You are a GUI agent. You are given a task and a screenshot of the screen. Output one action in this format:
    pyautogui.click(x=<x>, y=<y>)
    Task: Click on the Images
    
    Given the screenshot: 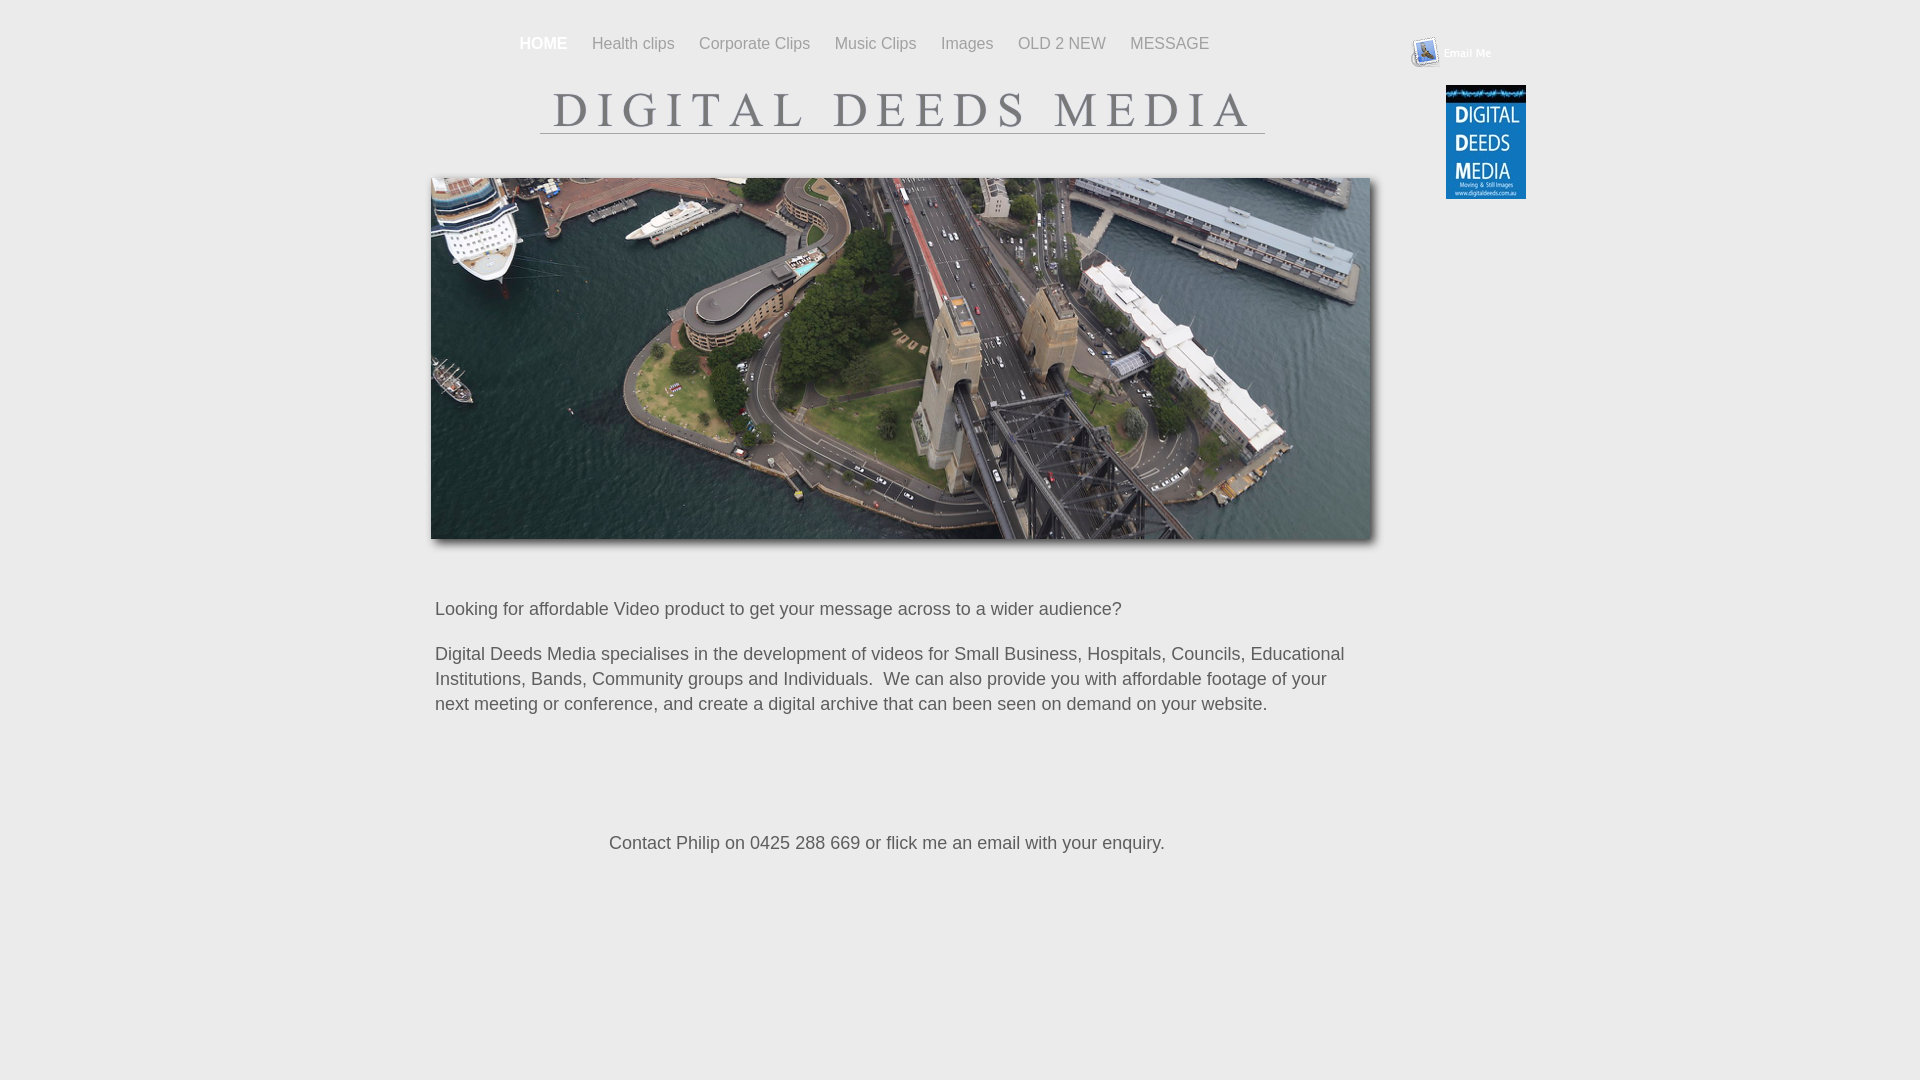 What is the action you would take?
    pyautogui.click(x=970, y=44)
    